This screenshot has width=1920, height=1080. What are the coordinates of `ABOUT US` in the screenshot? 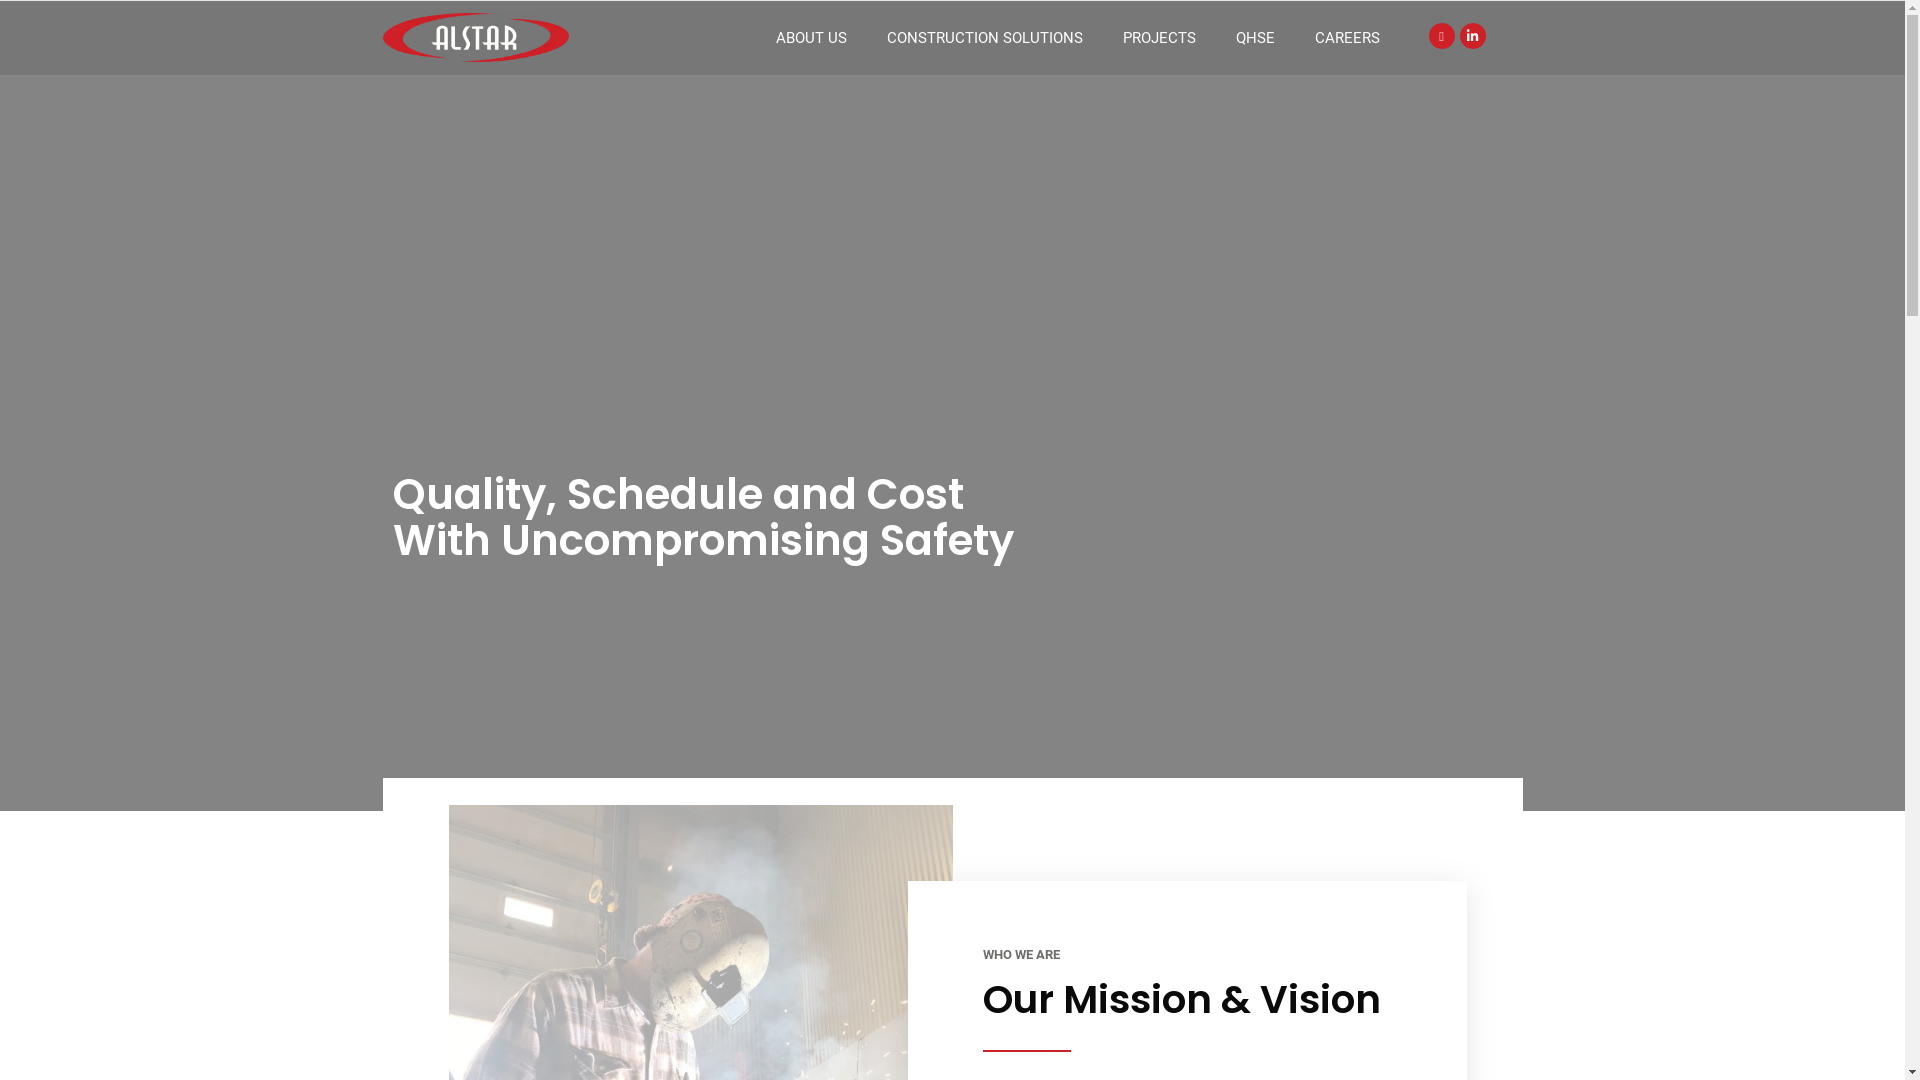 It's located at (812, 38).